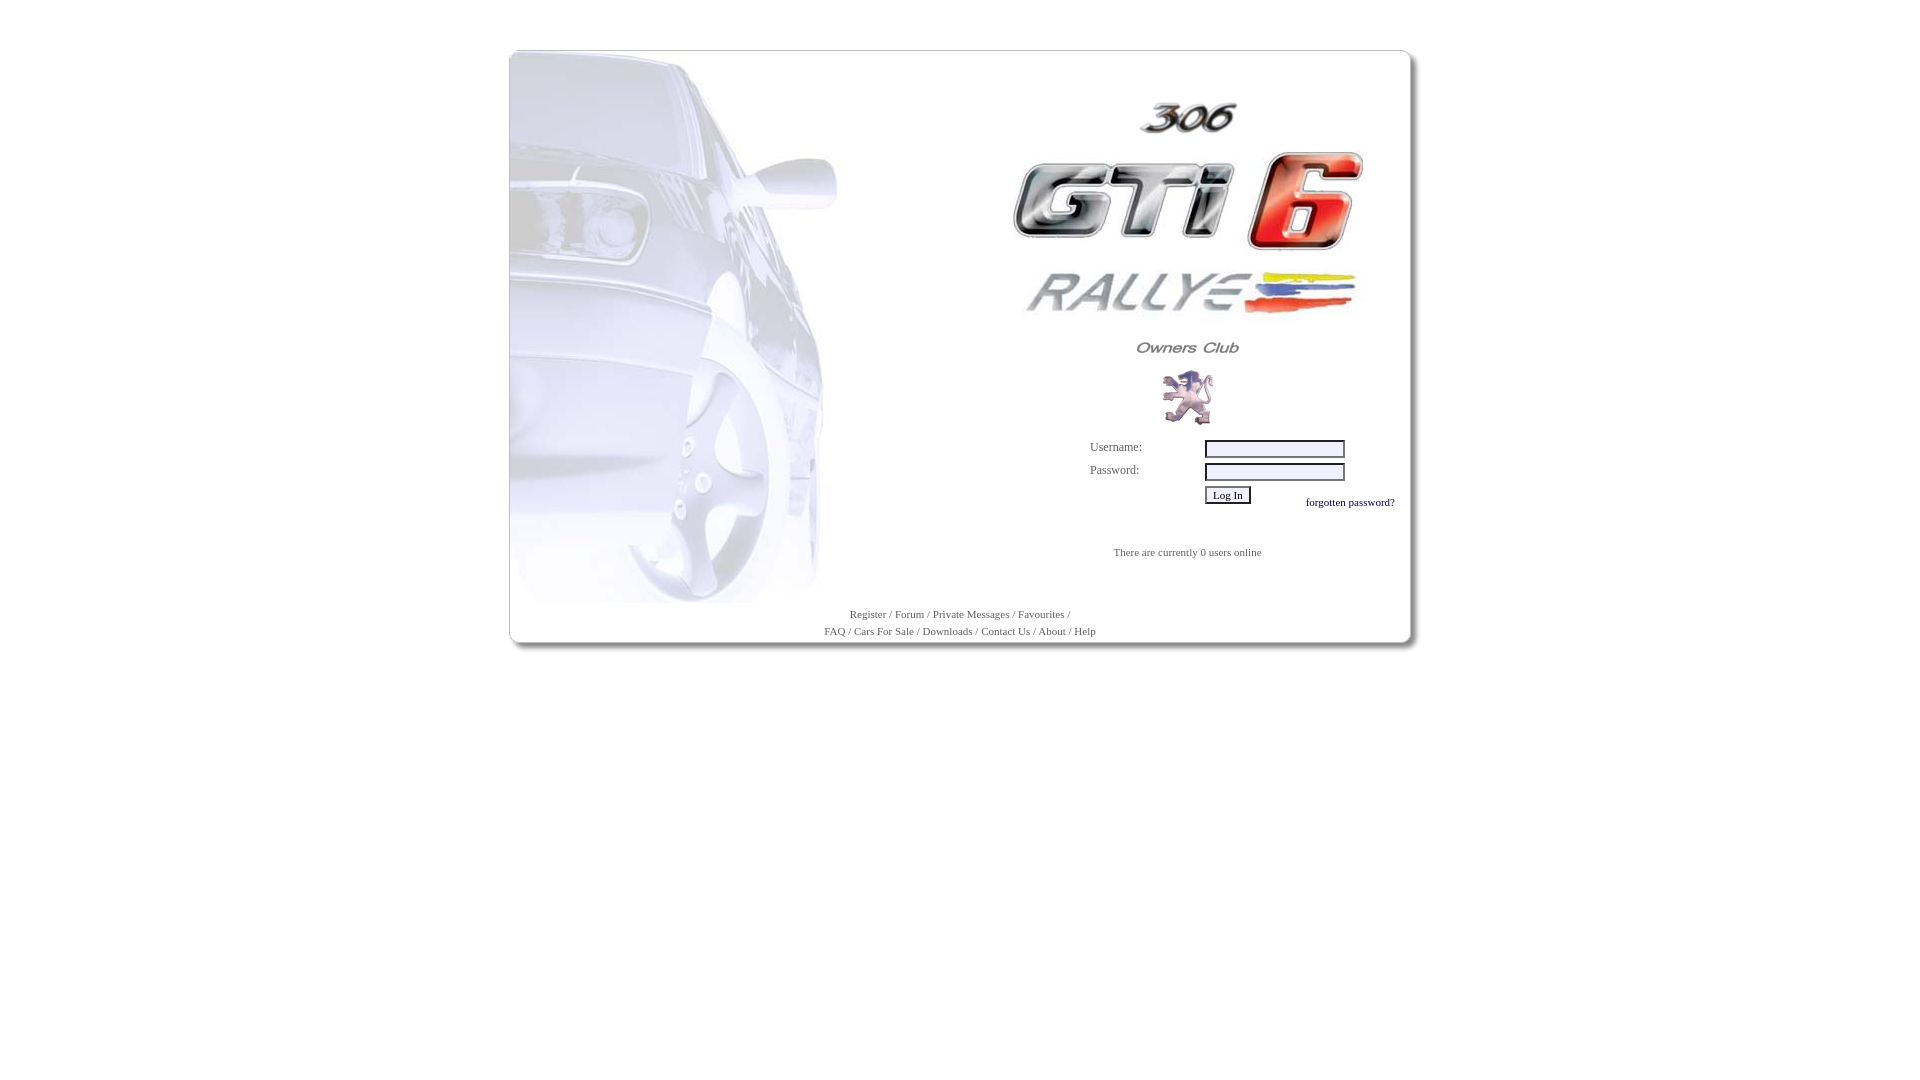  Describe the element at coordinates (1350, 502) in the screenshot. I see `forgotten password?` at that location.